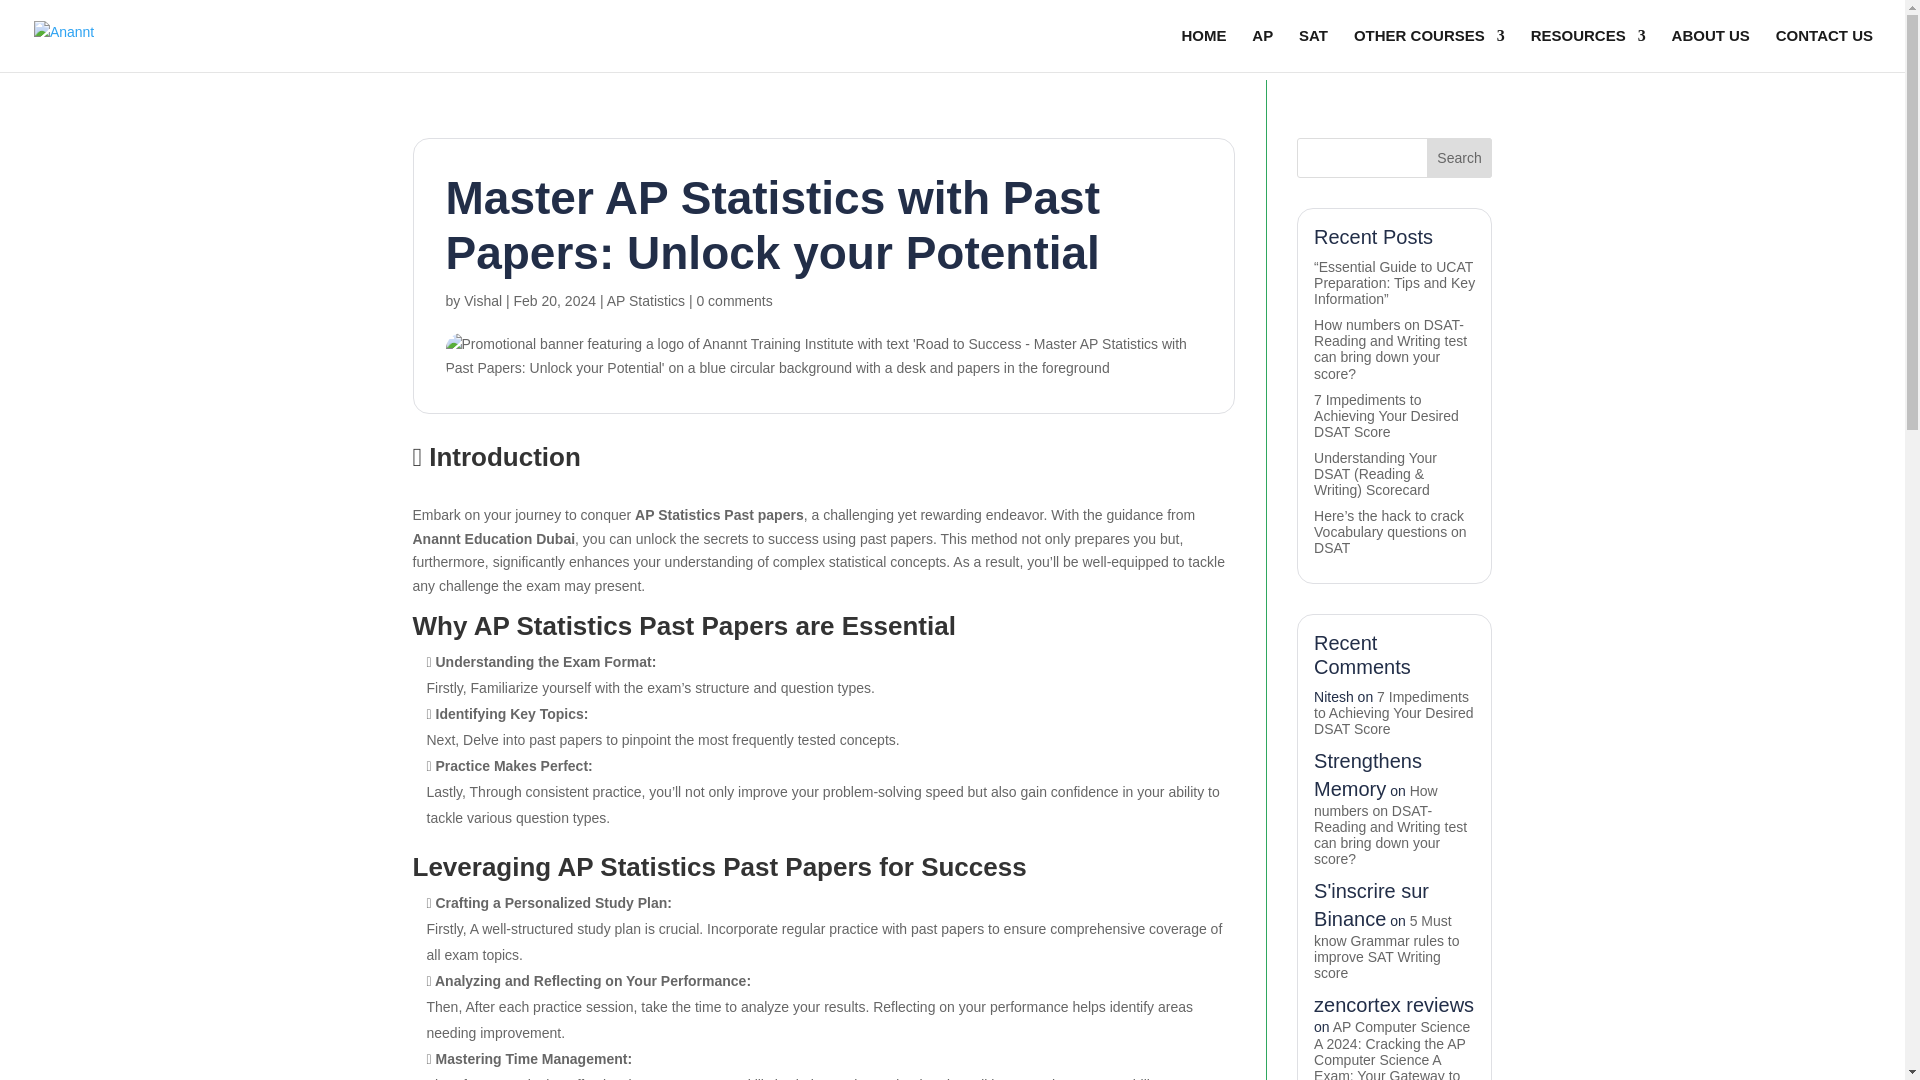  Describe the element at coordinates (1368, 774) in the screenshot. I see `Strengthens Memory` at that location.